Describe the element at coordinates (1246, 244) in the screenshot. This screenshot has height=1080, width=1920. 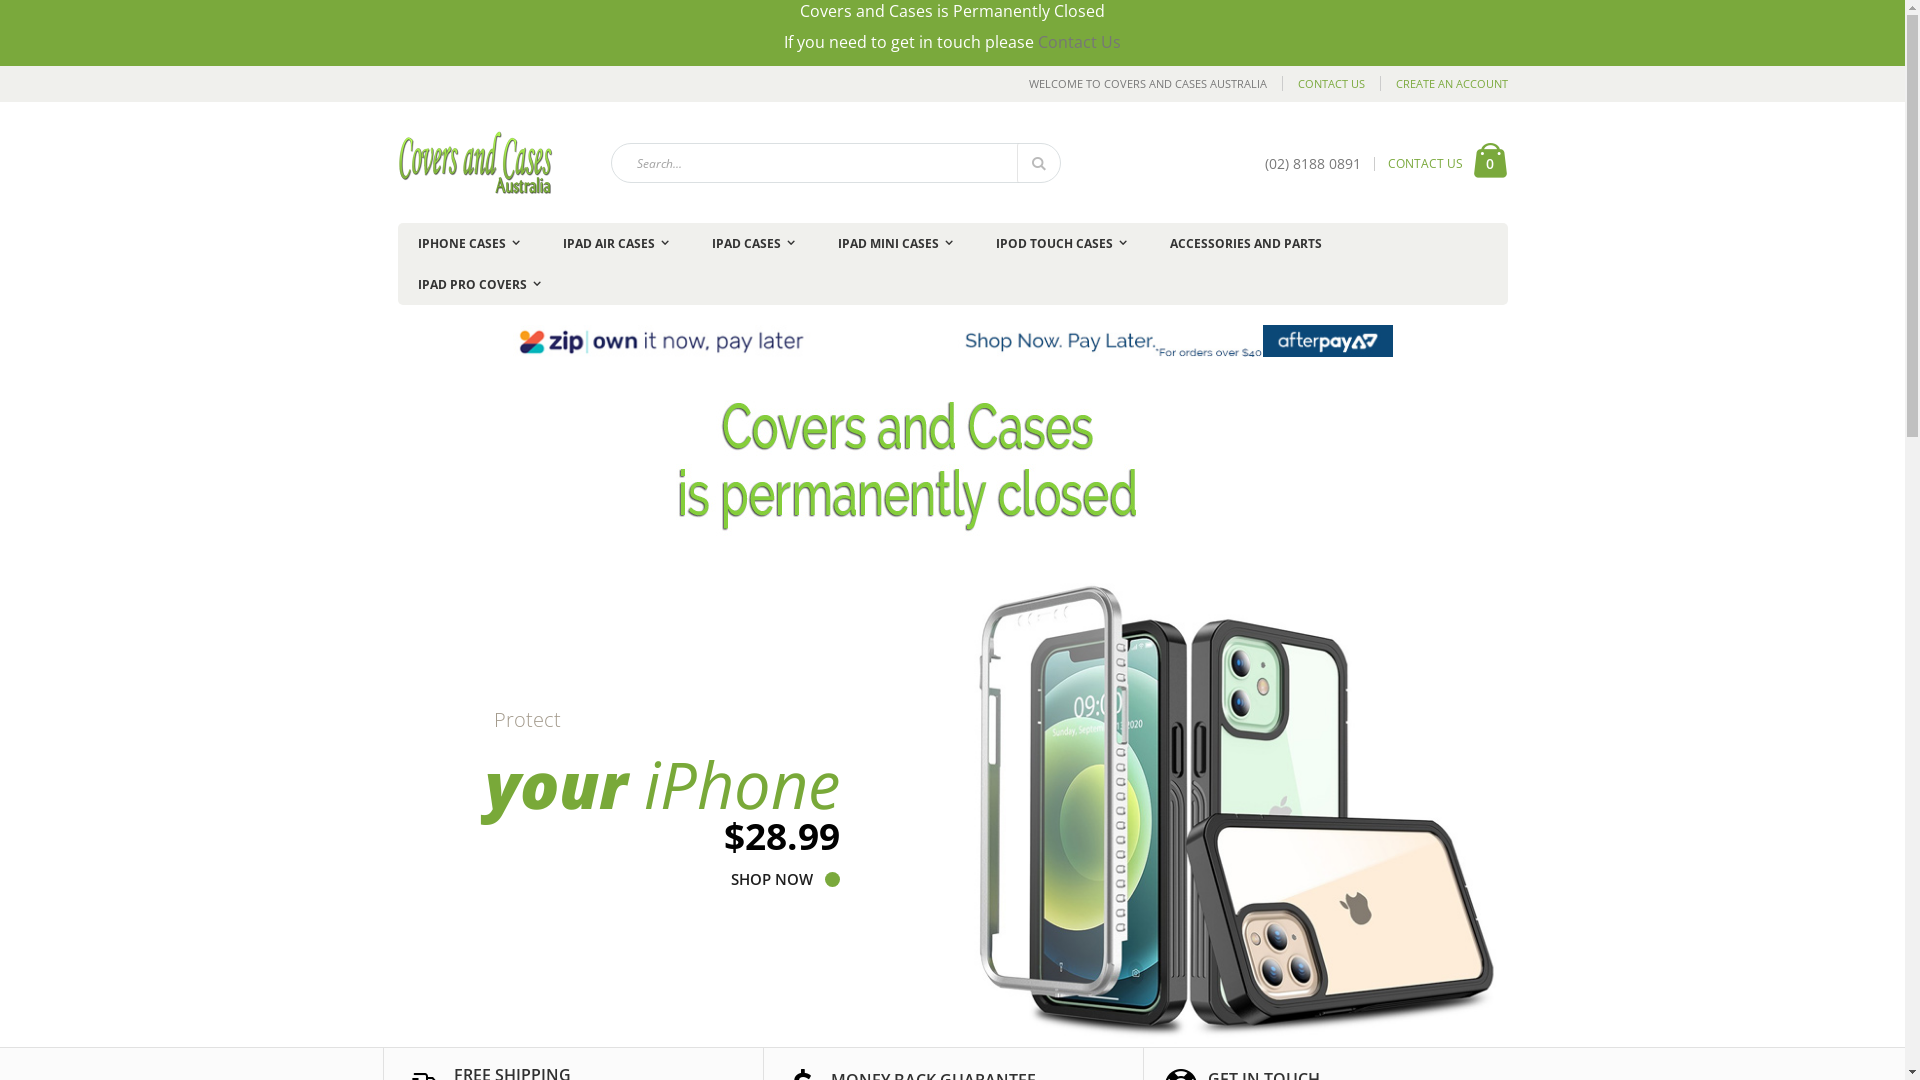
I see `ACCESSORIES AND PARTS` at that location.